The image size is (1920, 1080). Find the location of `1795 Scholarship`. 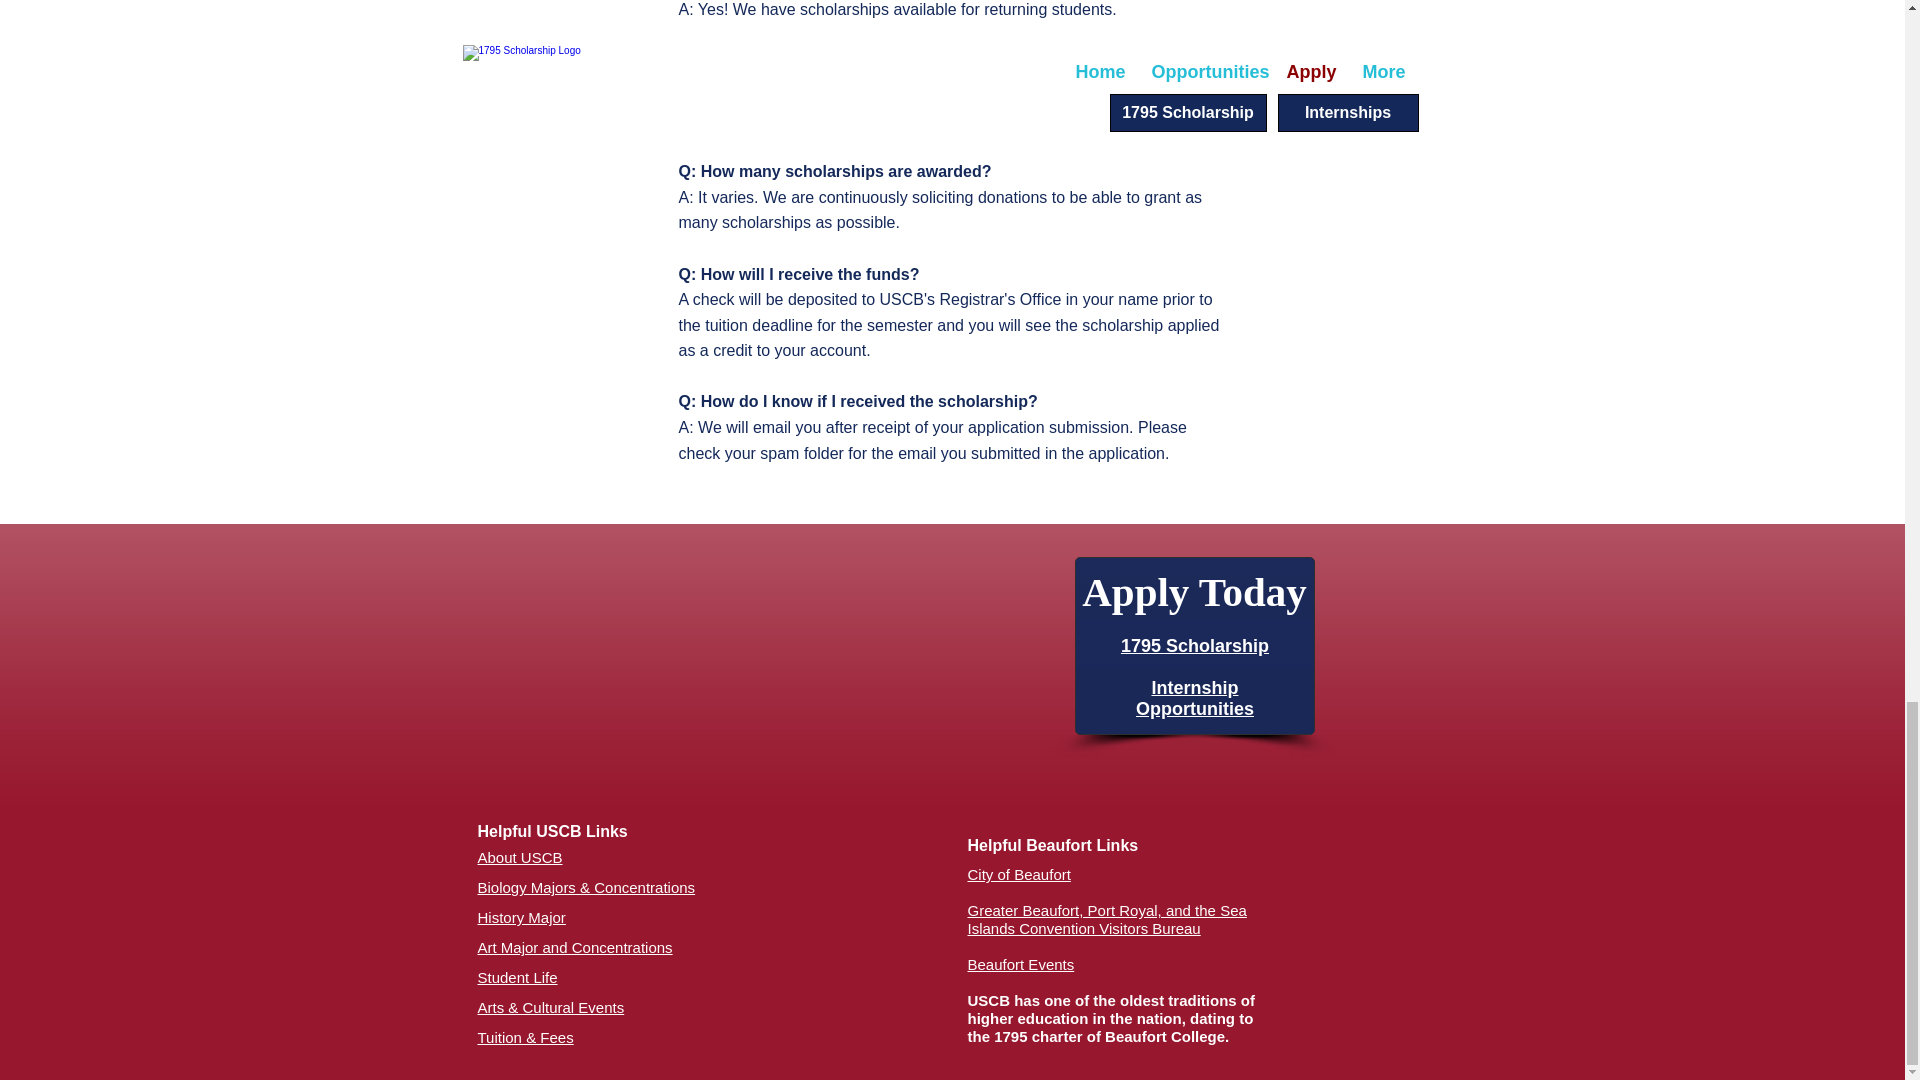

1795 Scholarship is located at coordinates (1195, 646).